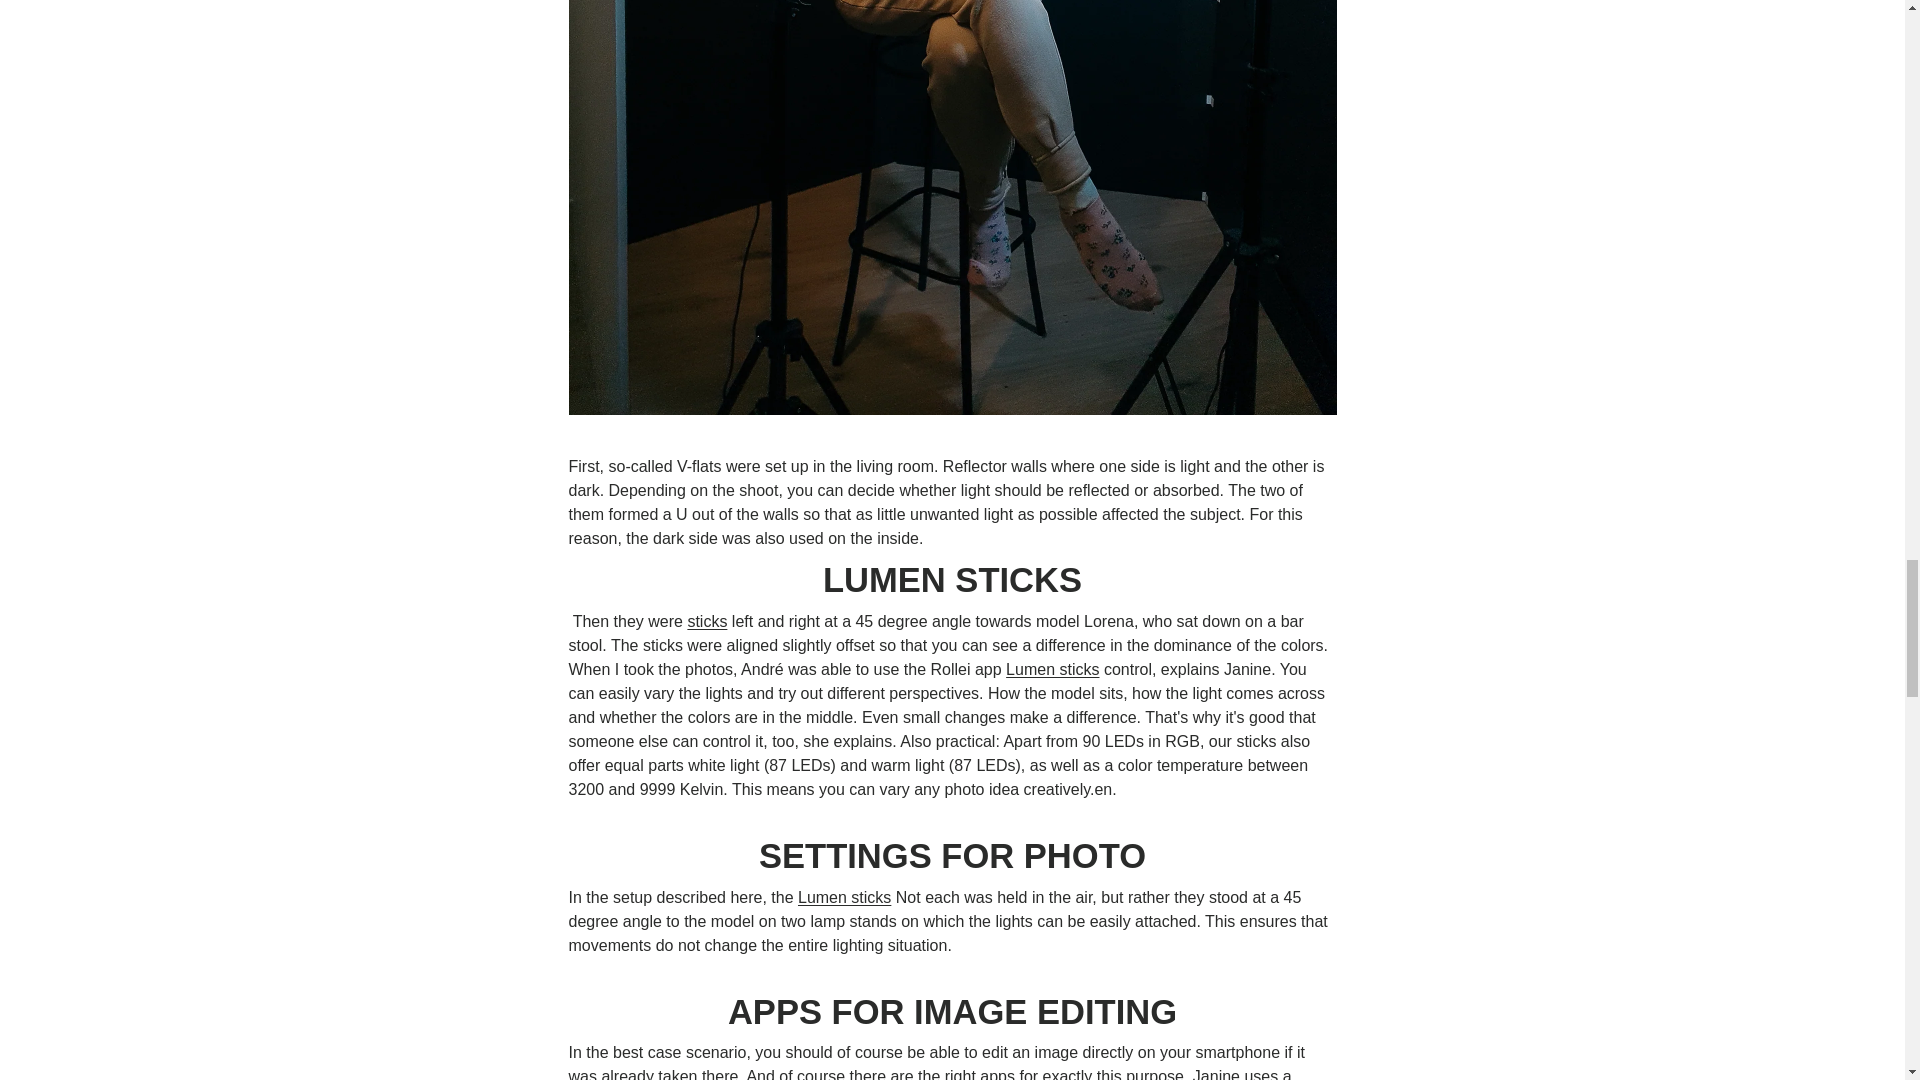  Describe the element at coordinates (707, 621) in the screenshot. I see `Lumen LED-Sticks von Rollei` at that location.